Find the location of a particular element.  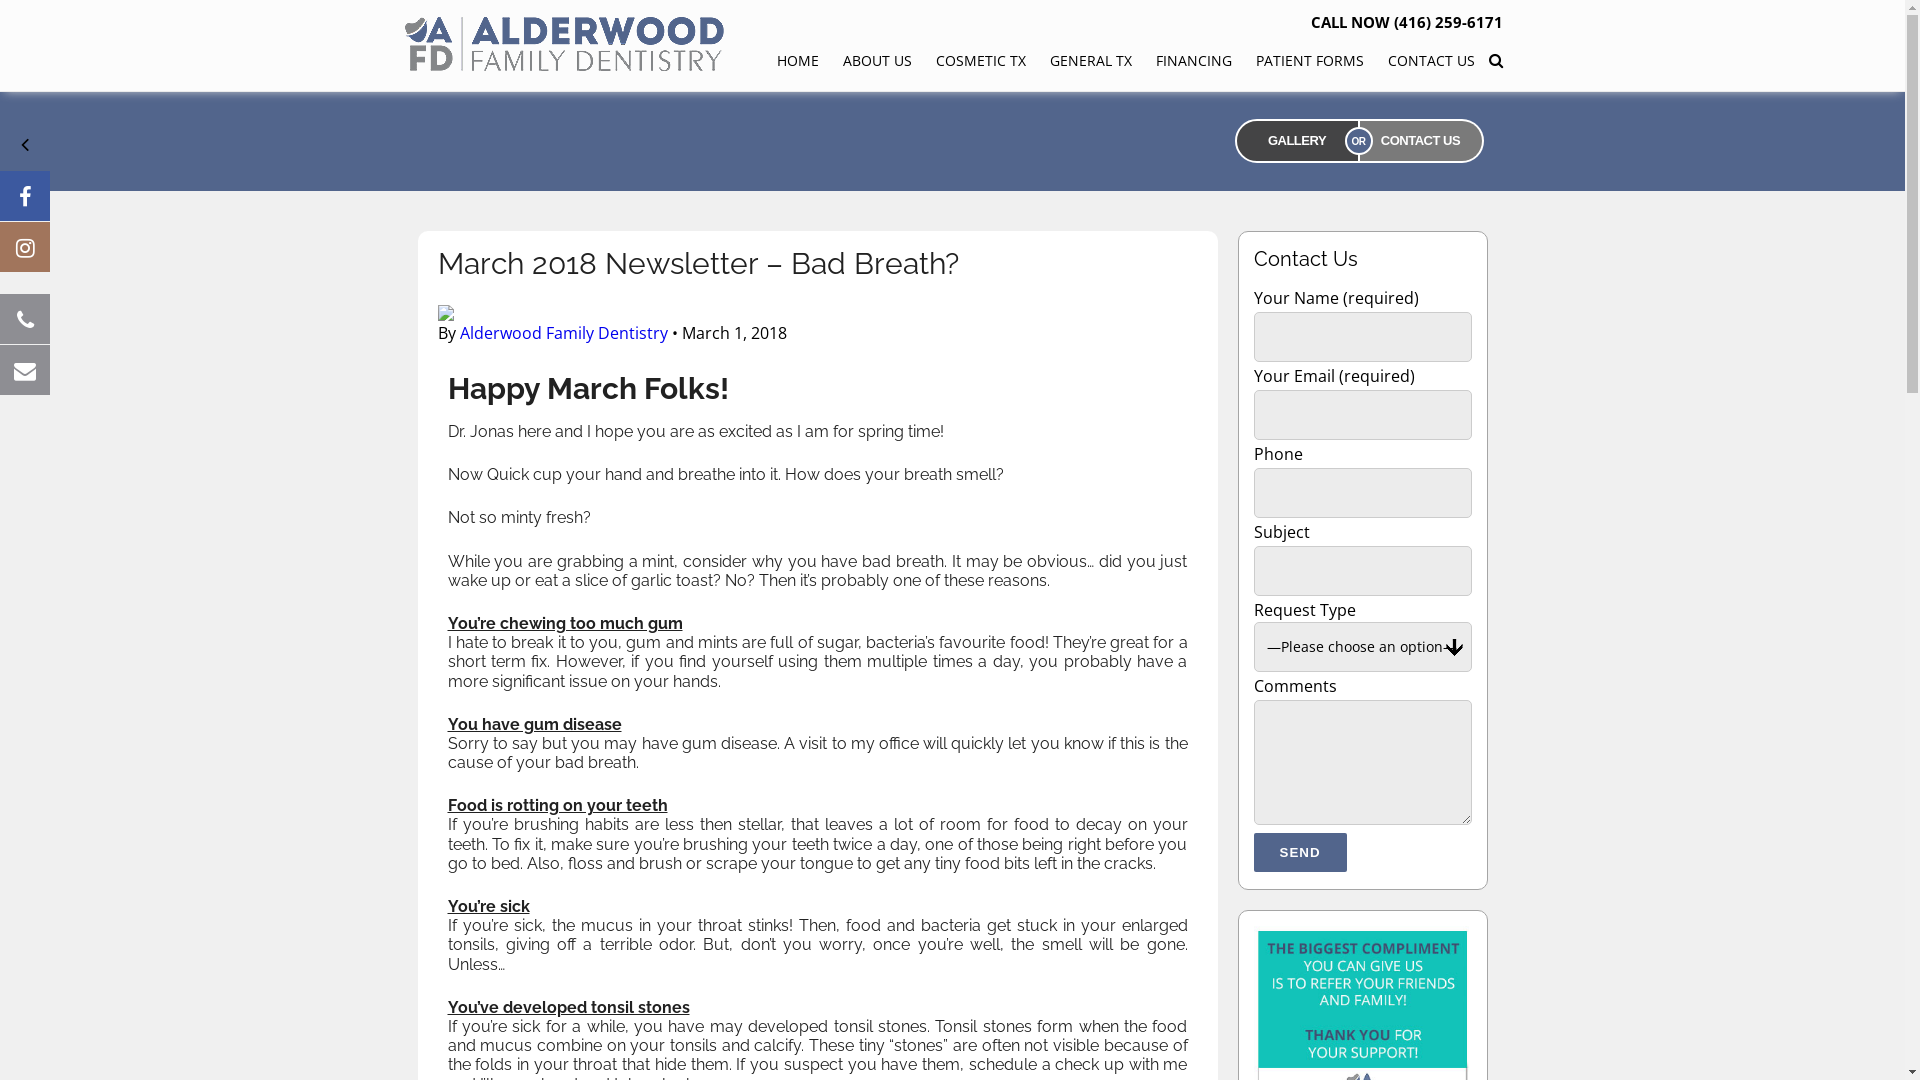

PATIENT FORMS is located at coordinates (1310, 61).